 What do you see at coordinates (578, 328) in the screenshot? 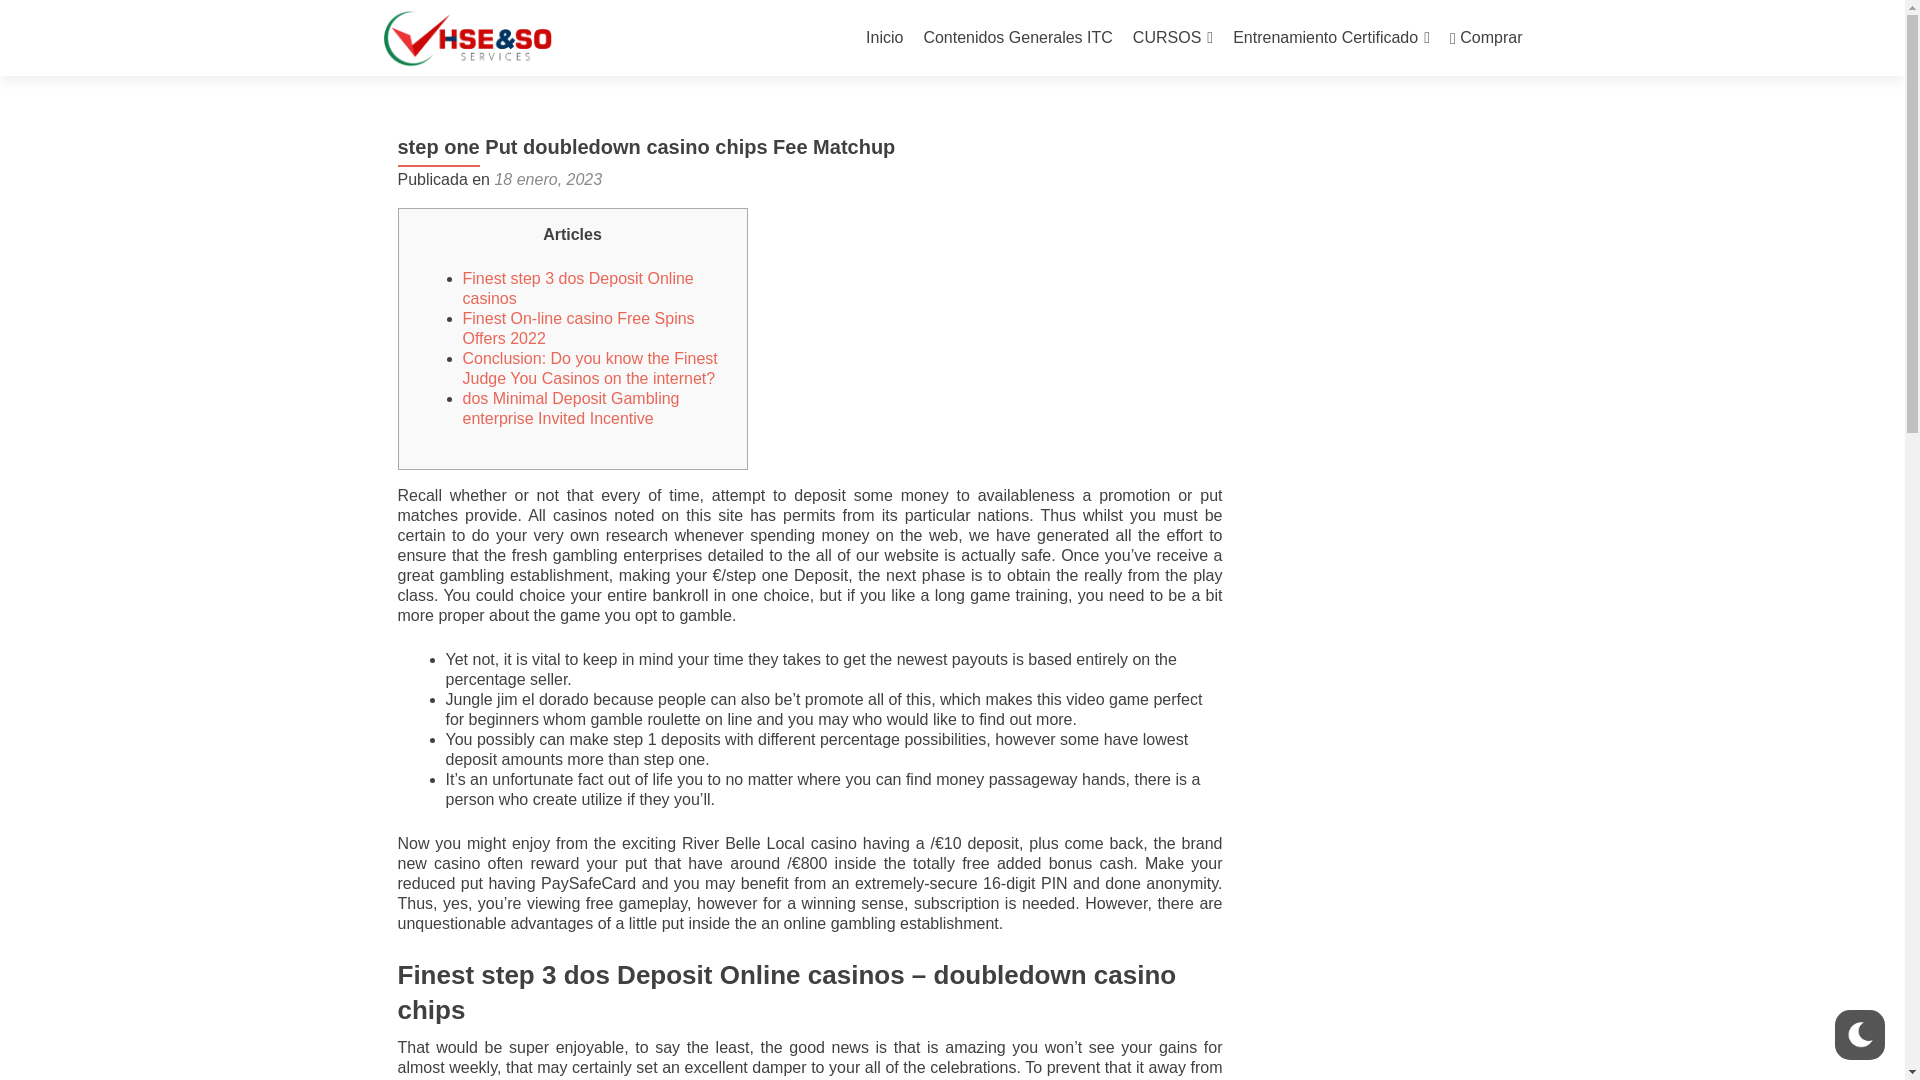
I see `Finest On-line casino Free Spins Offers 2022` at bounding box center [578, 328].